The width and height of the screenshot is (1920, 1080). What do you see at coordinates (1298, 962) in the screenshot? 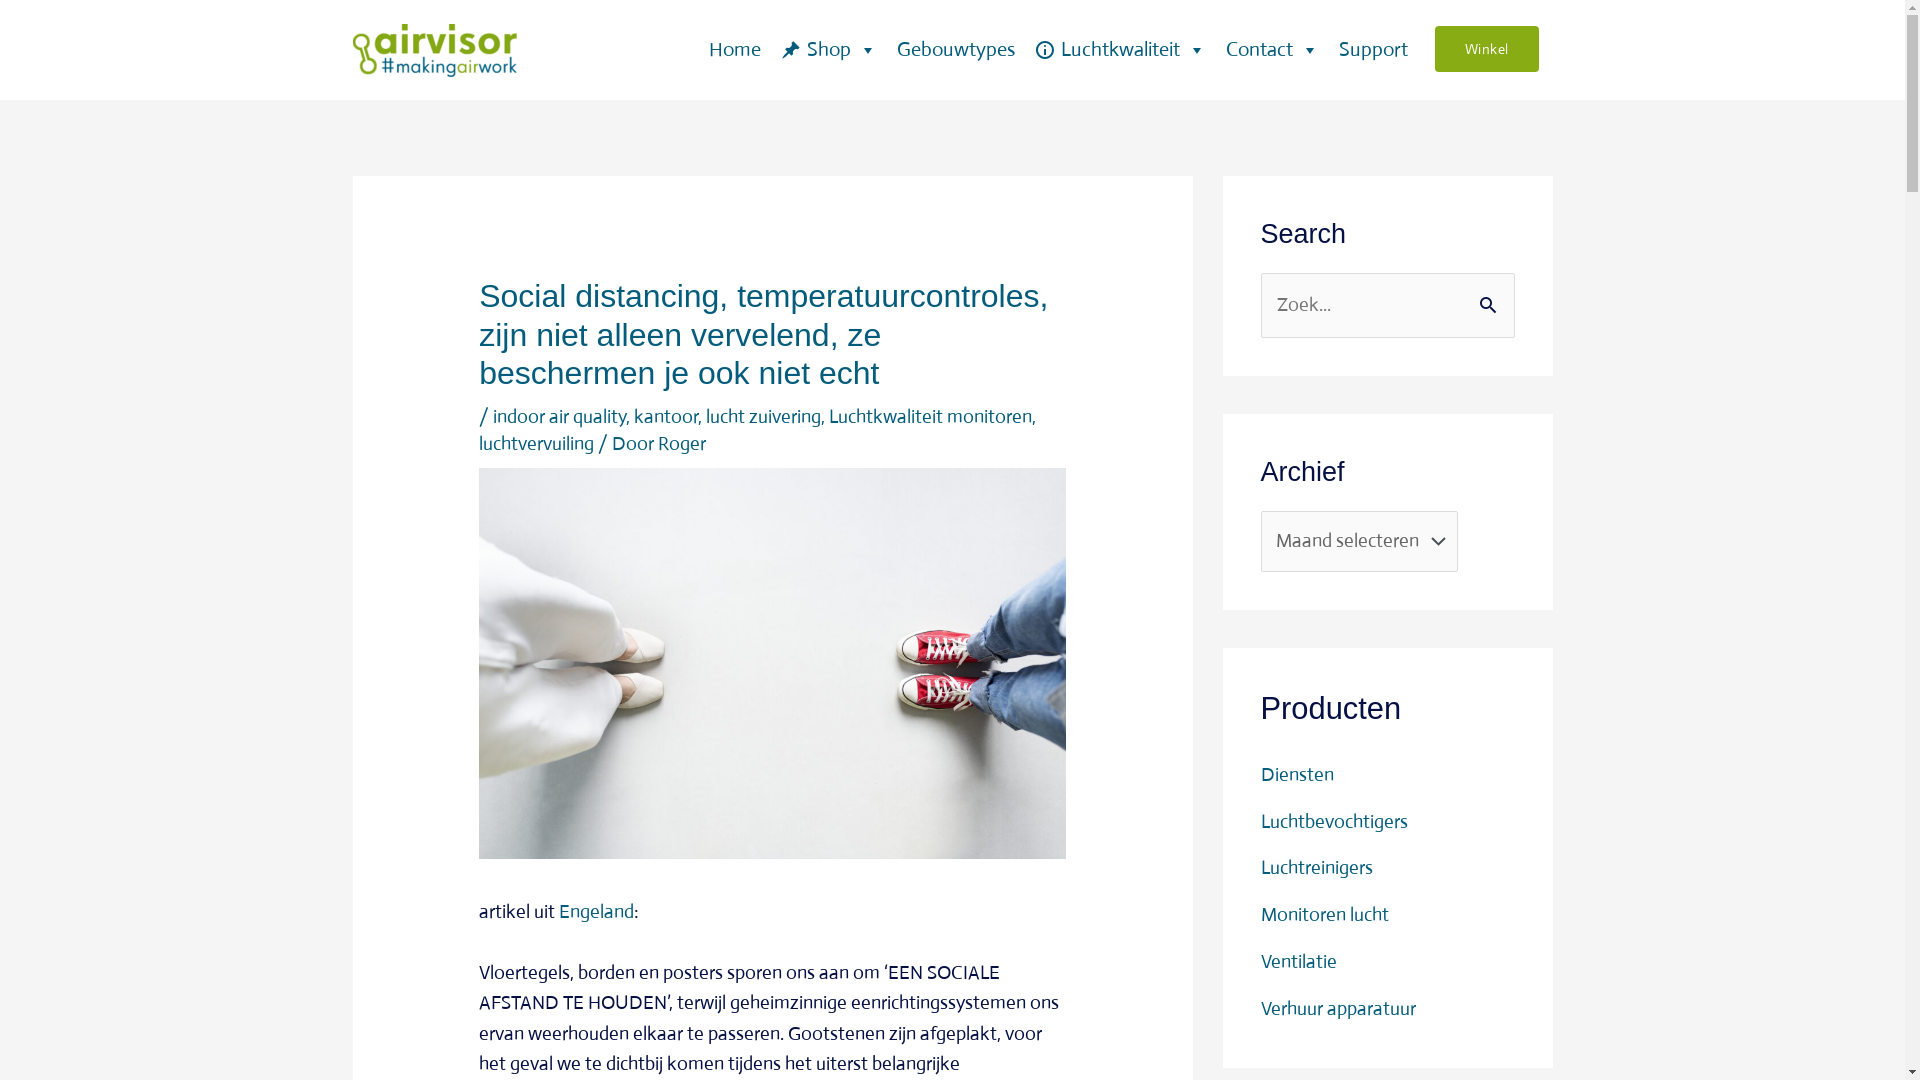
I see `Ventilatie` at bounding box center [1298, 962].